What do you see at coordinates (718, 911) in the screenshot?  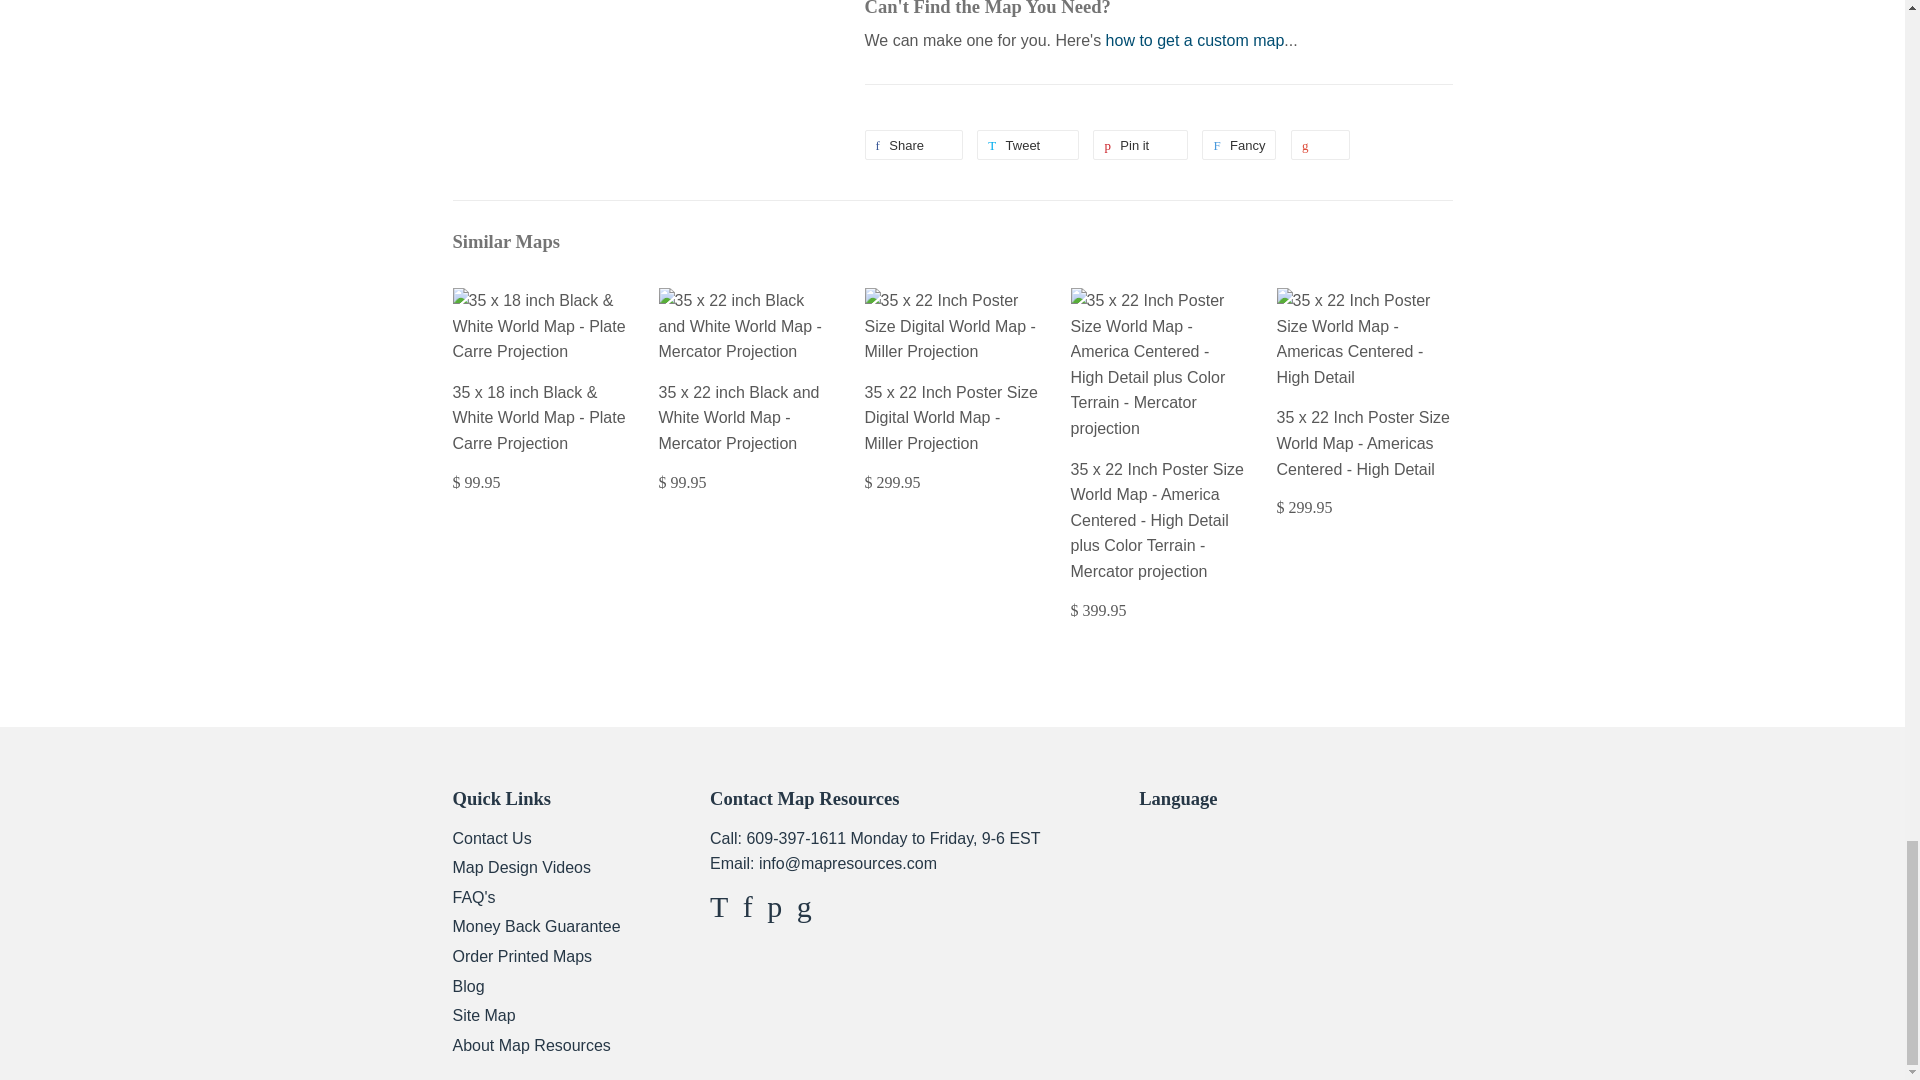 I see `Map Resources on Twitter` at bounding box center [718, 911].